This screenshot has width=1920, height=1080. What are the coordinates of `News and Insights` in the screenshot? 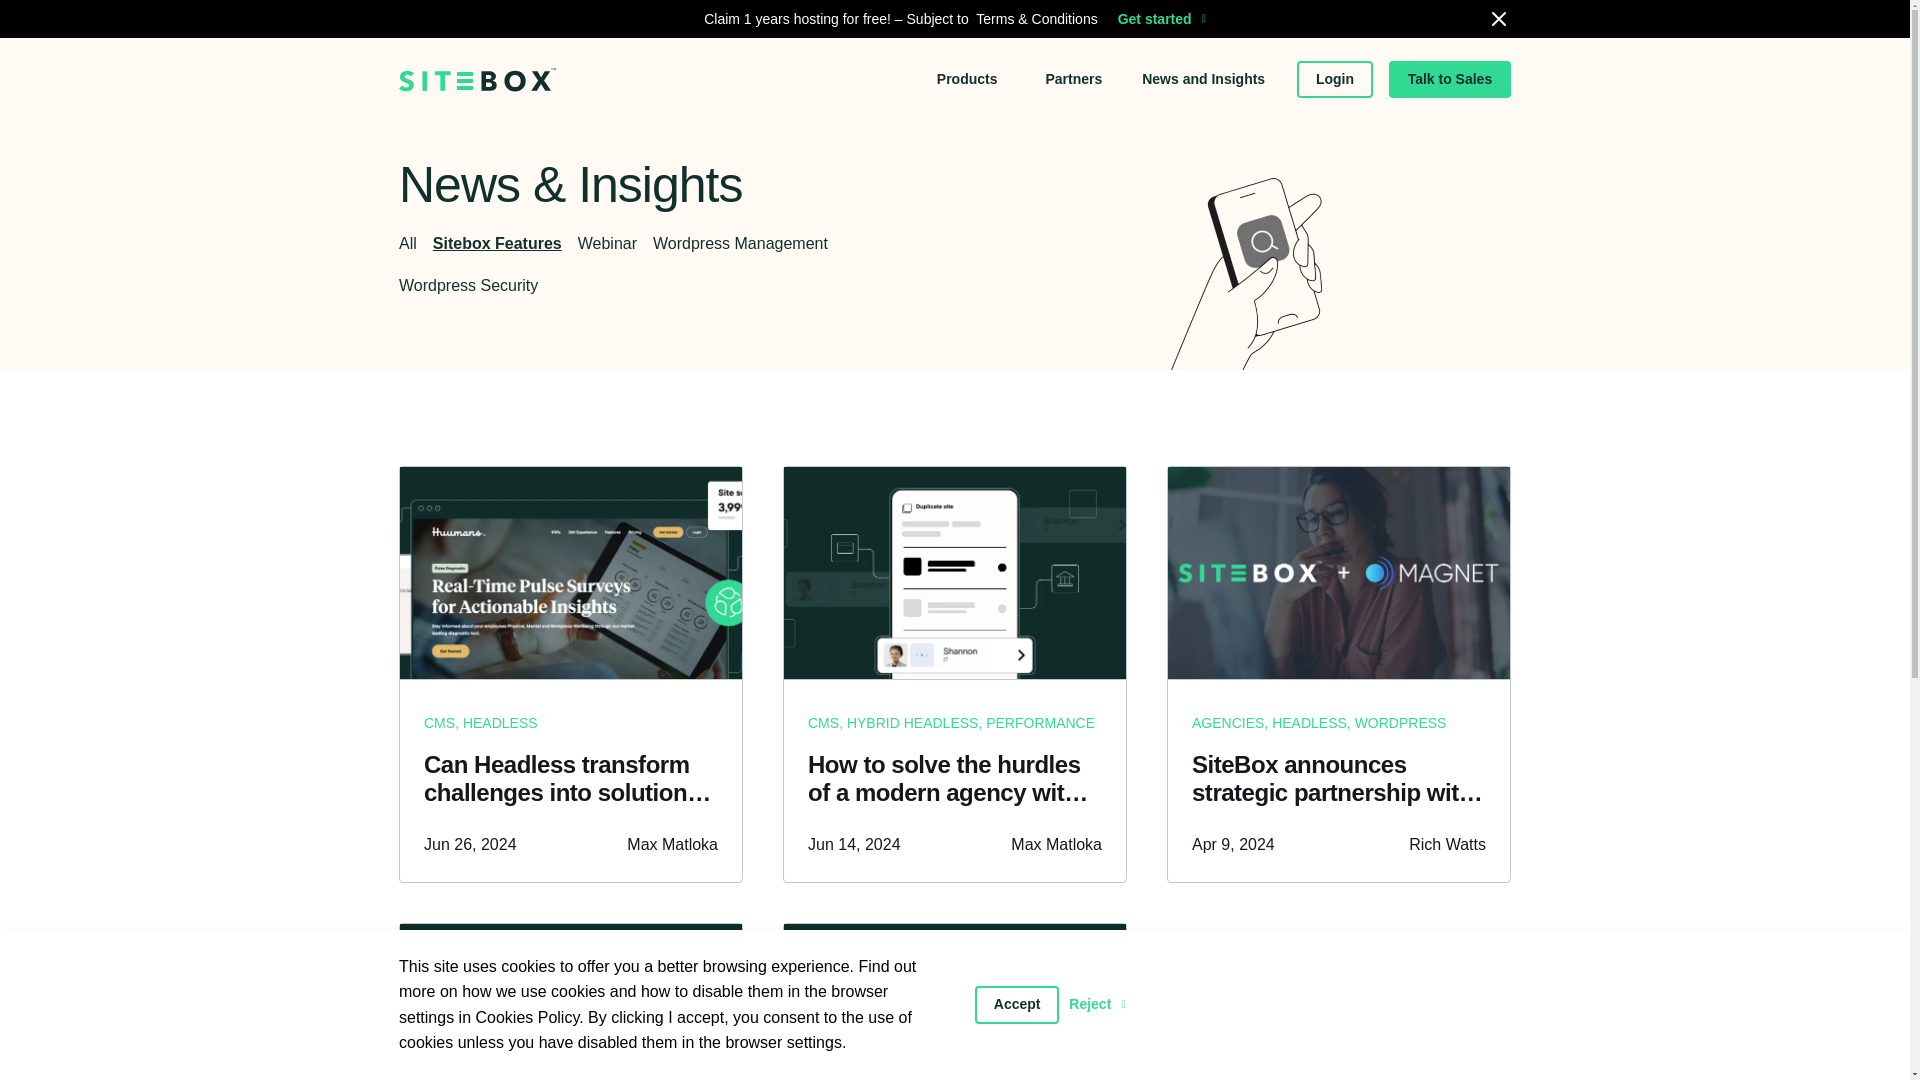 It's located at (1204, 63).